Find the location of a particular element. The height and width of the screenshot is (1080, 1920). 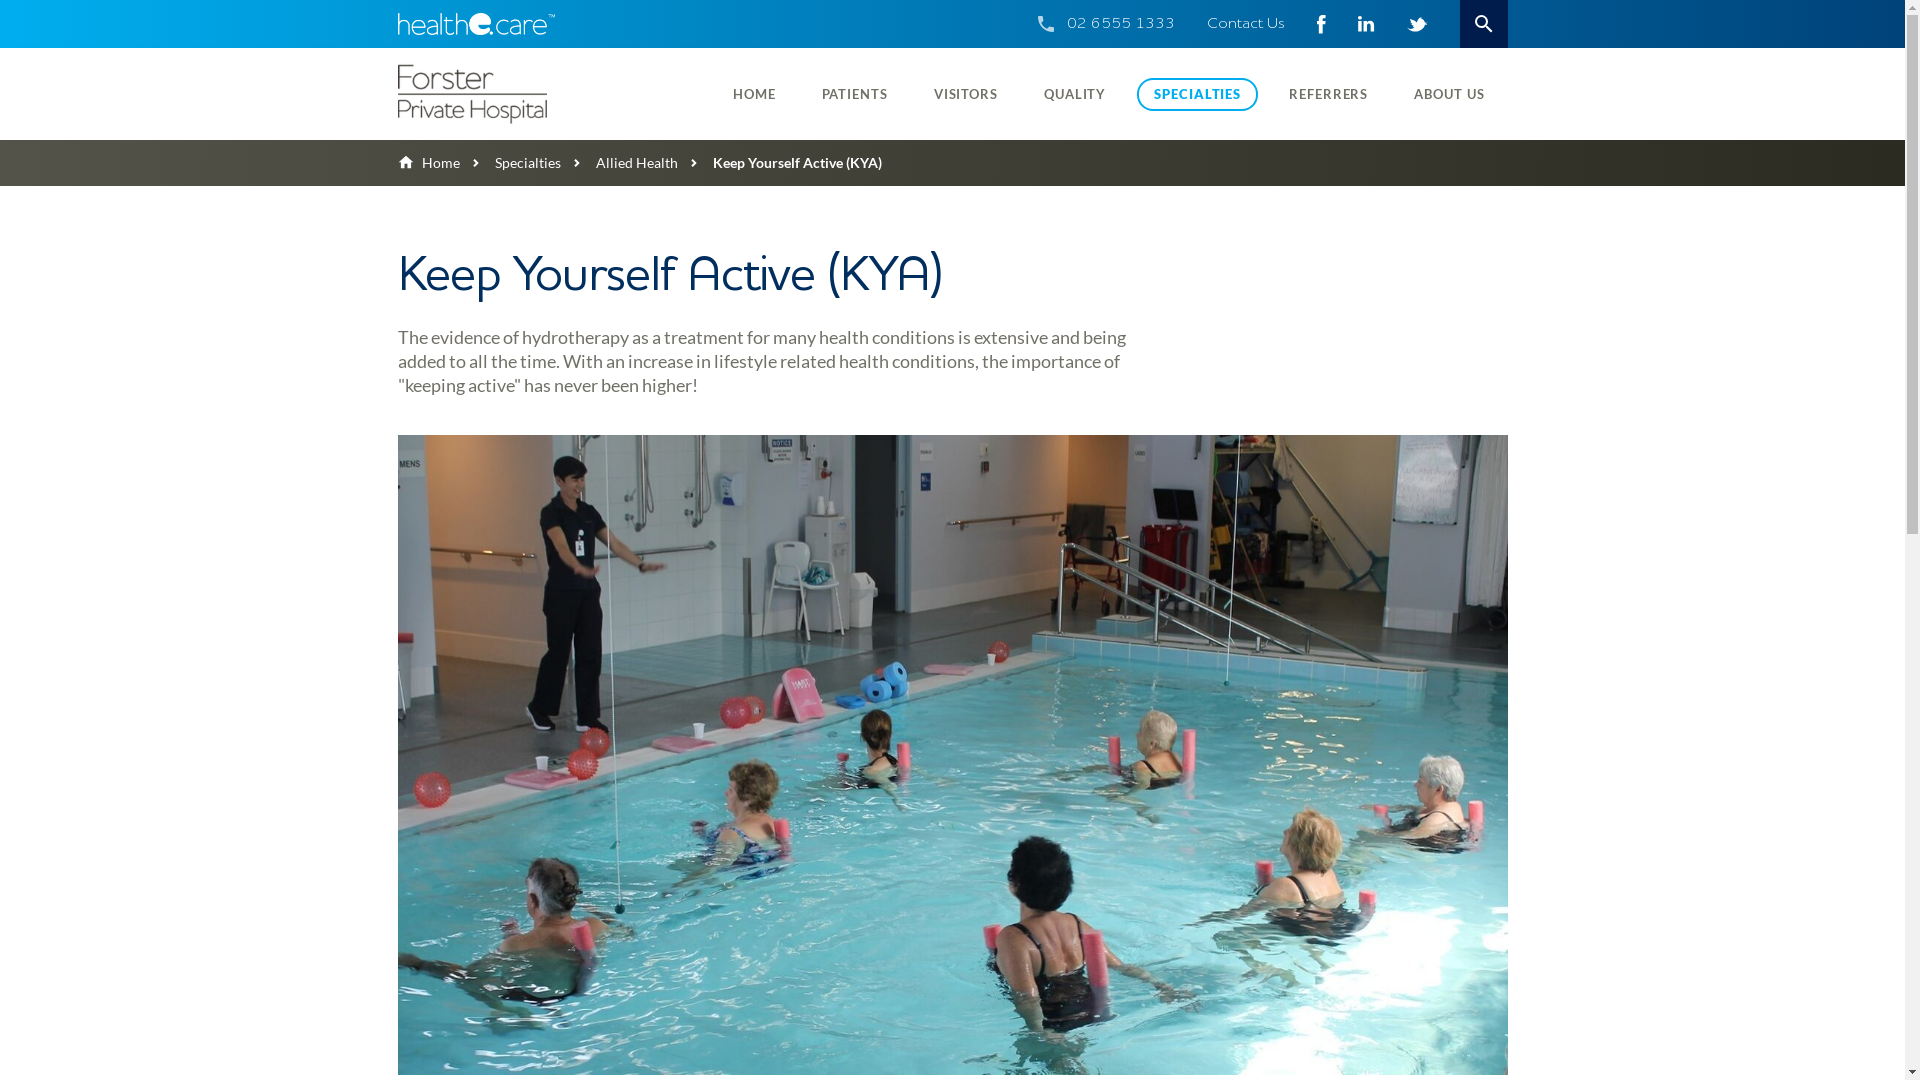

ABOUT US is located at coordinates (1449, 94).